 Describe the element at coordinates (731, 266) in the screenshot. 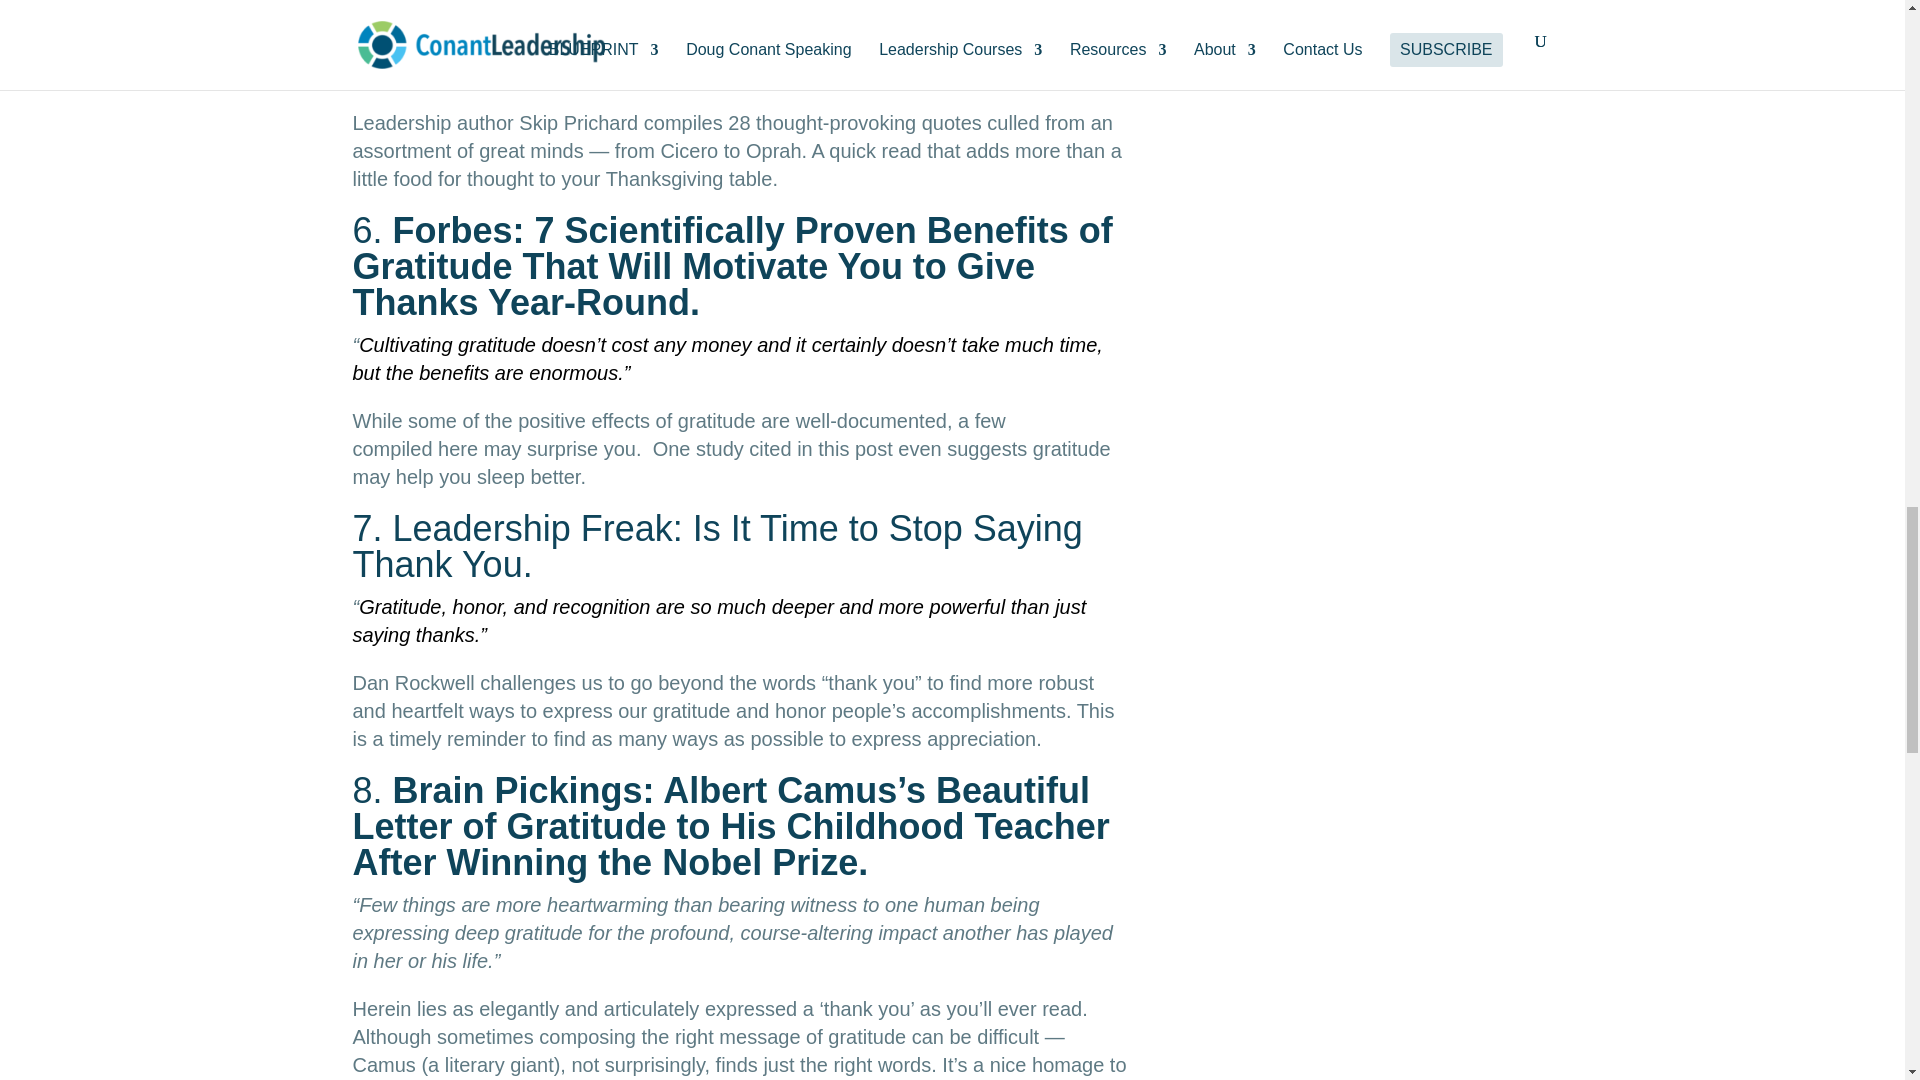

I see `7 Scientifically Proven Benefits of Gratitude` at that location.